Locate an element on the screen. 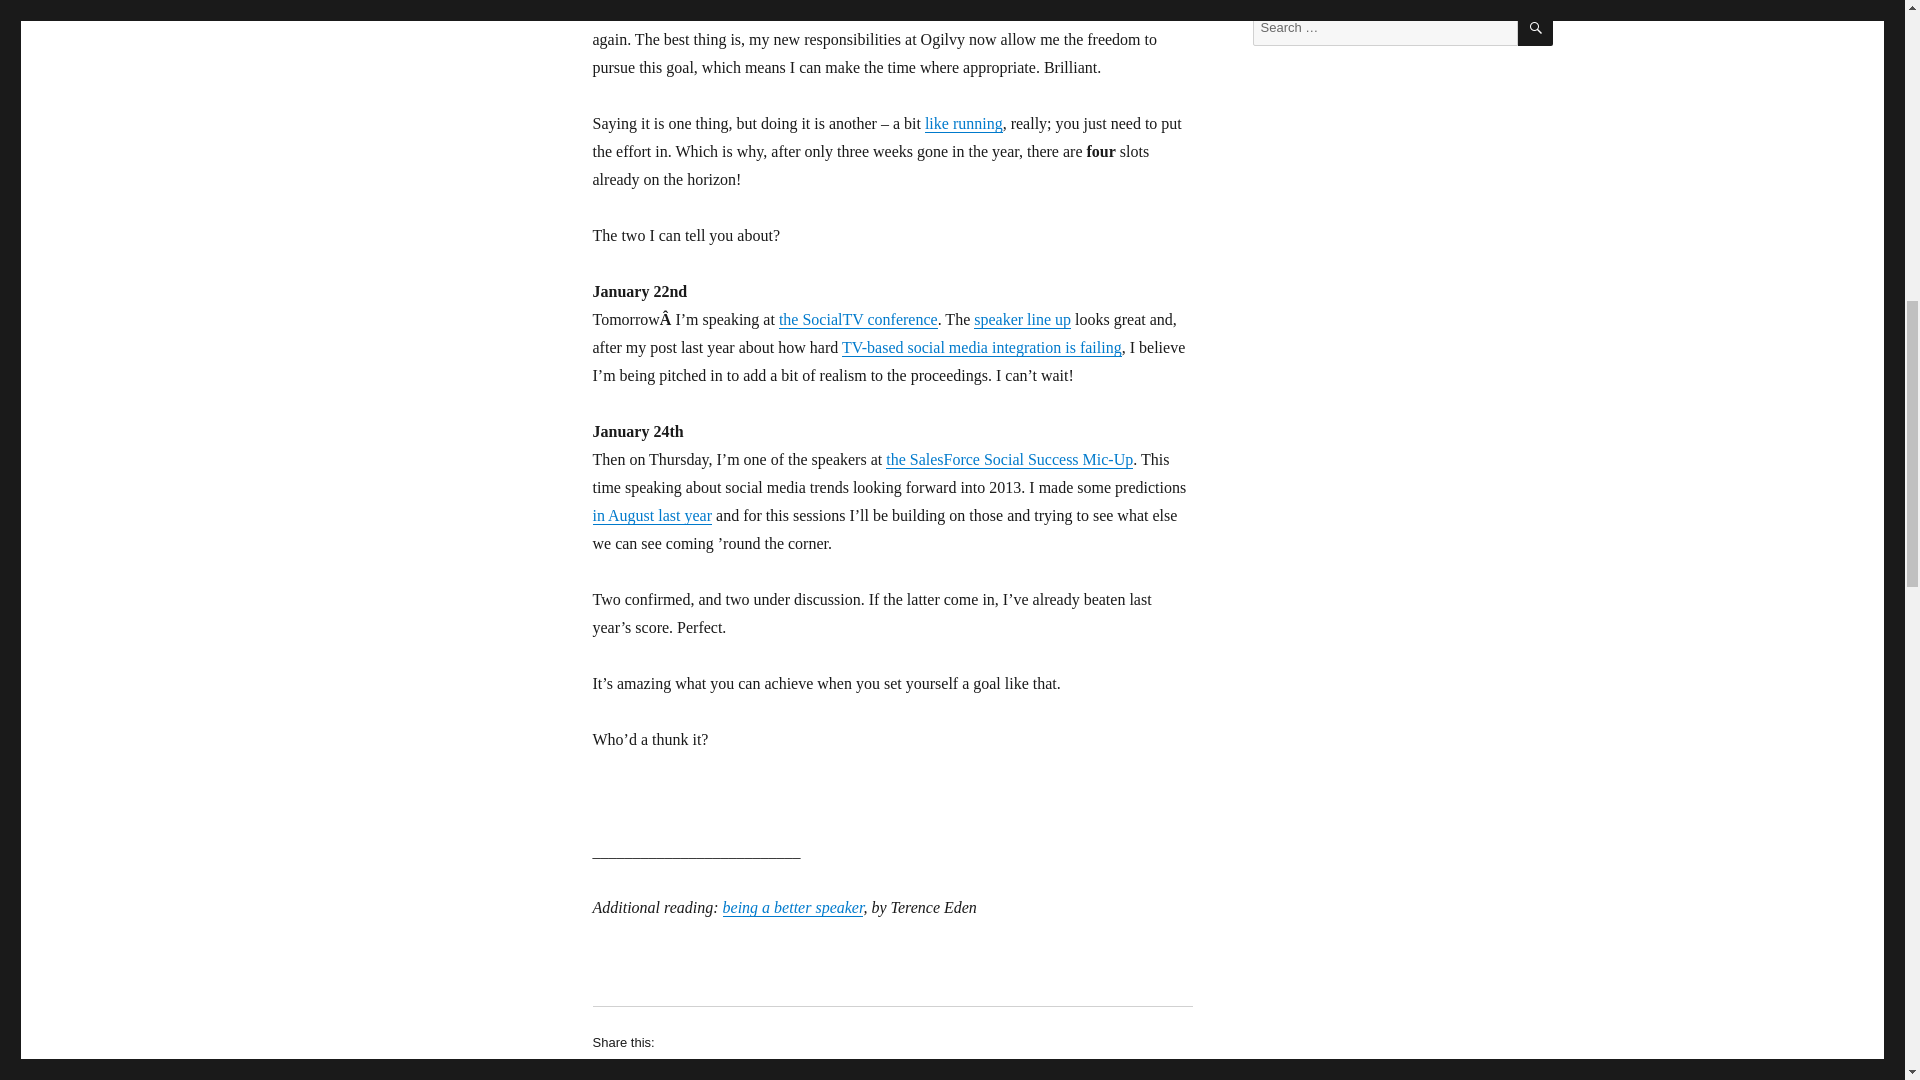  like running is located at coordinates (964, 122).